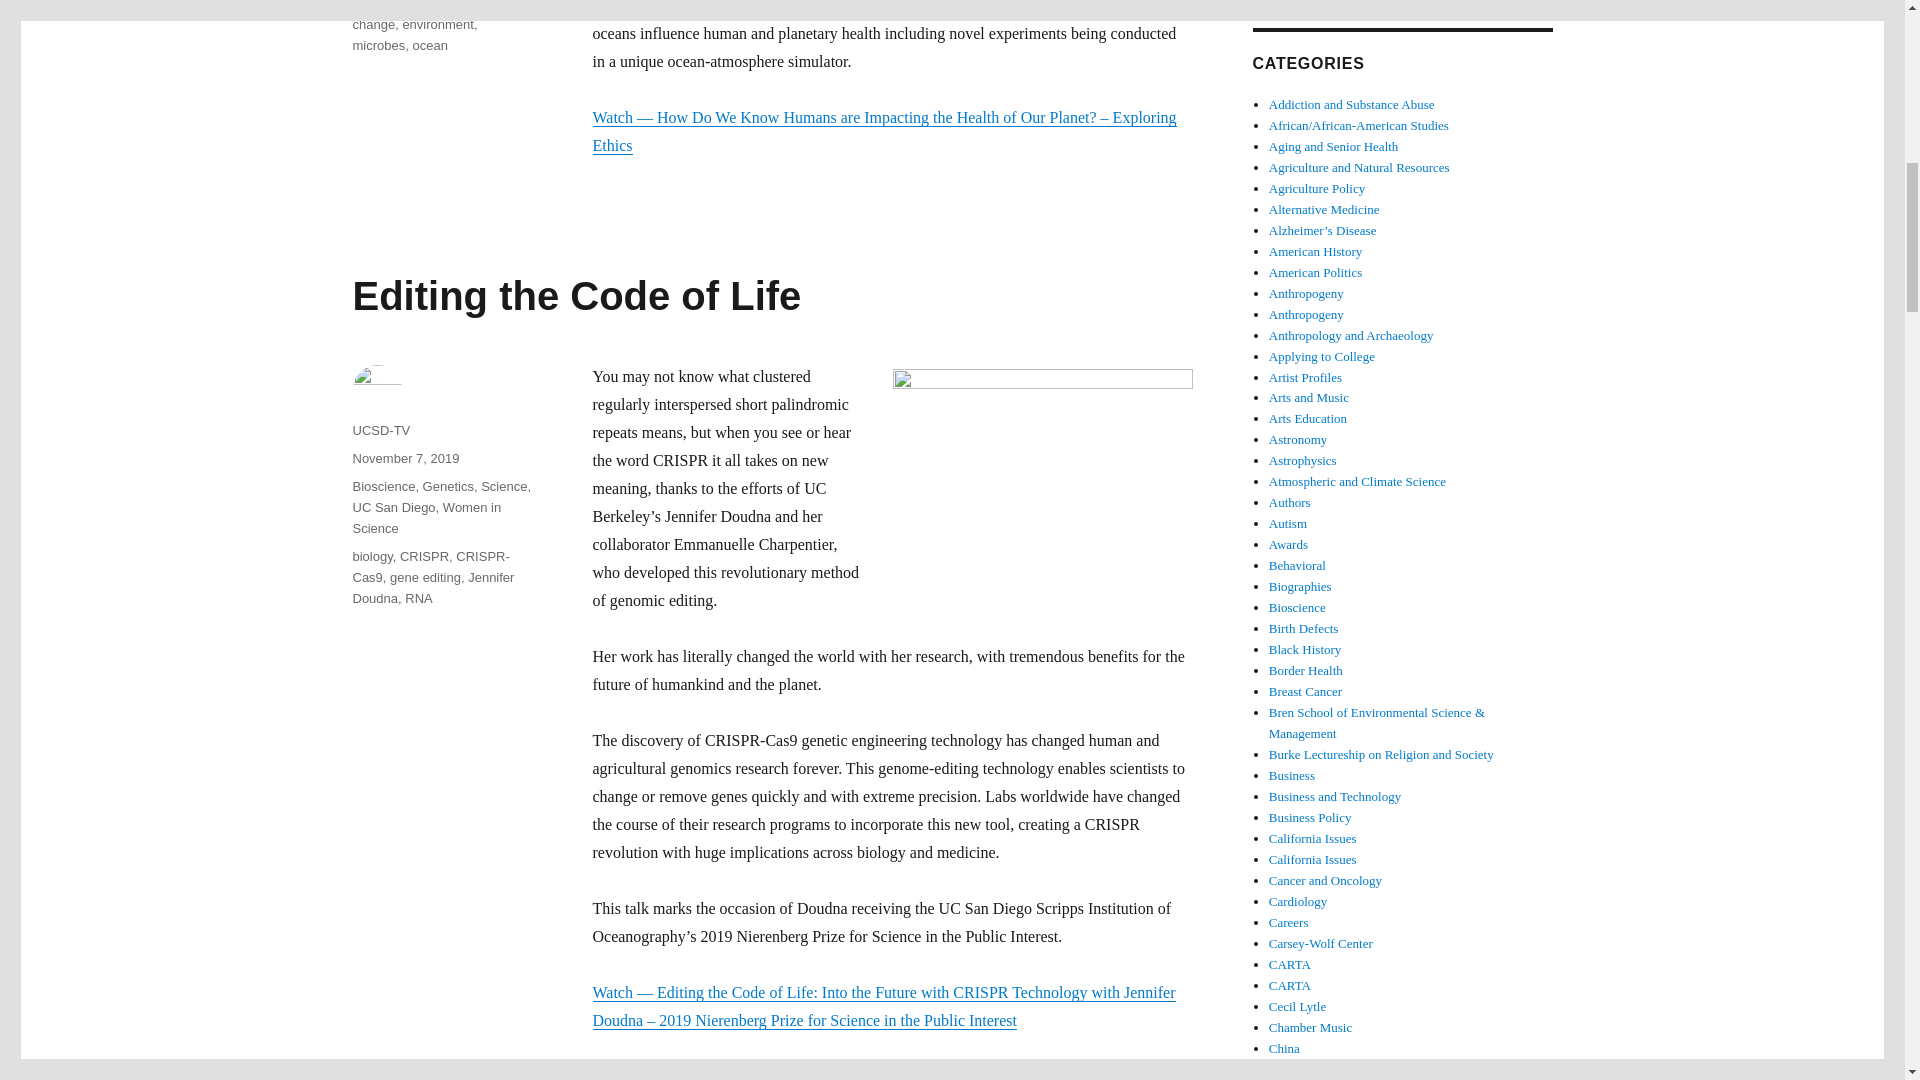 The height and width of the screenshot is (1080, 1920). What do you see at coordinates (451, 5) in the screenshot?
I see `bacteria` at bounding box center [451, 5].